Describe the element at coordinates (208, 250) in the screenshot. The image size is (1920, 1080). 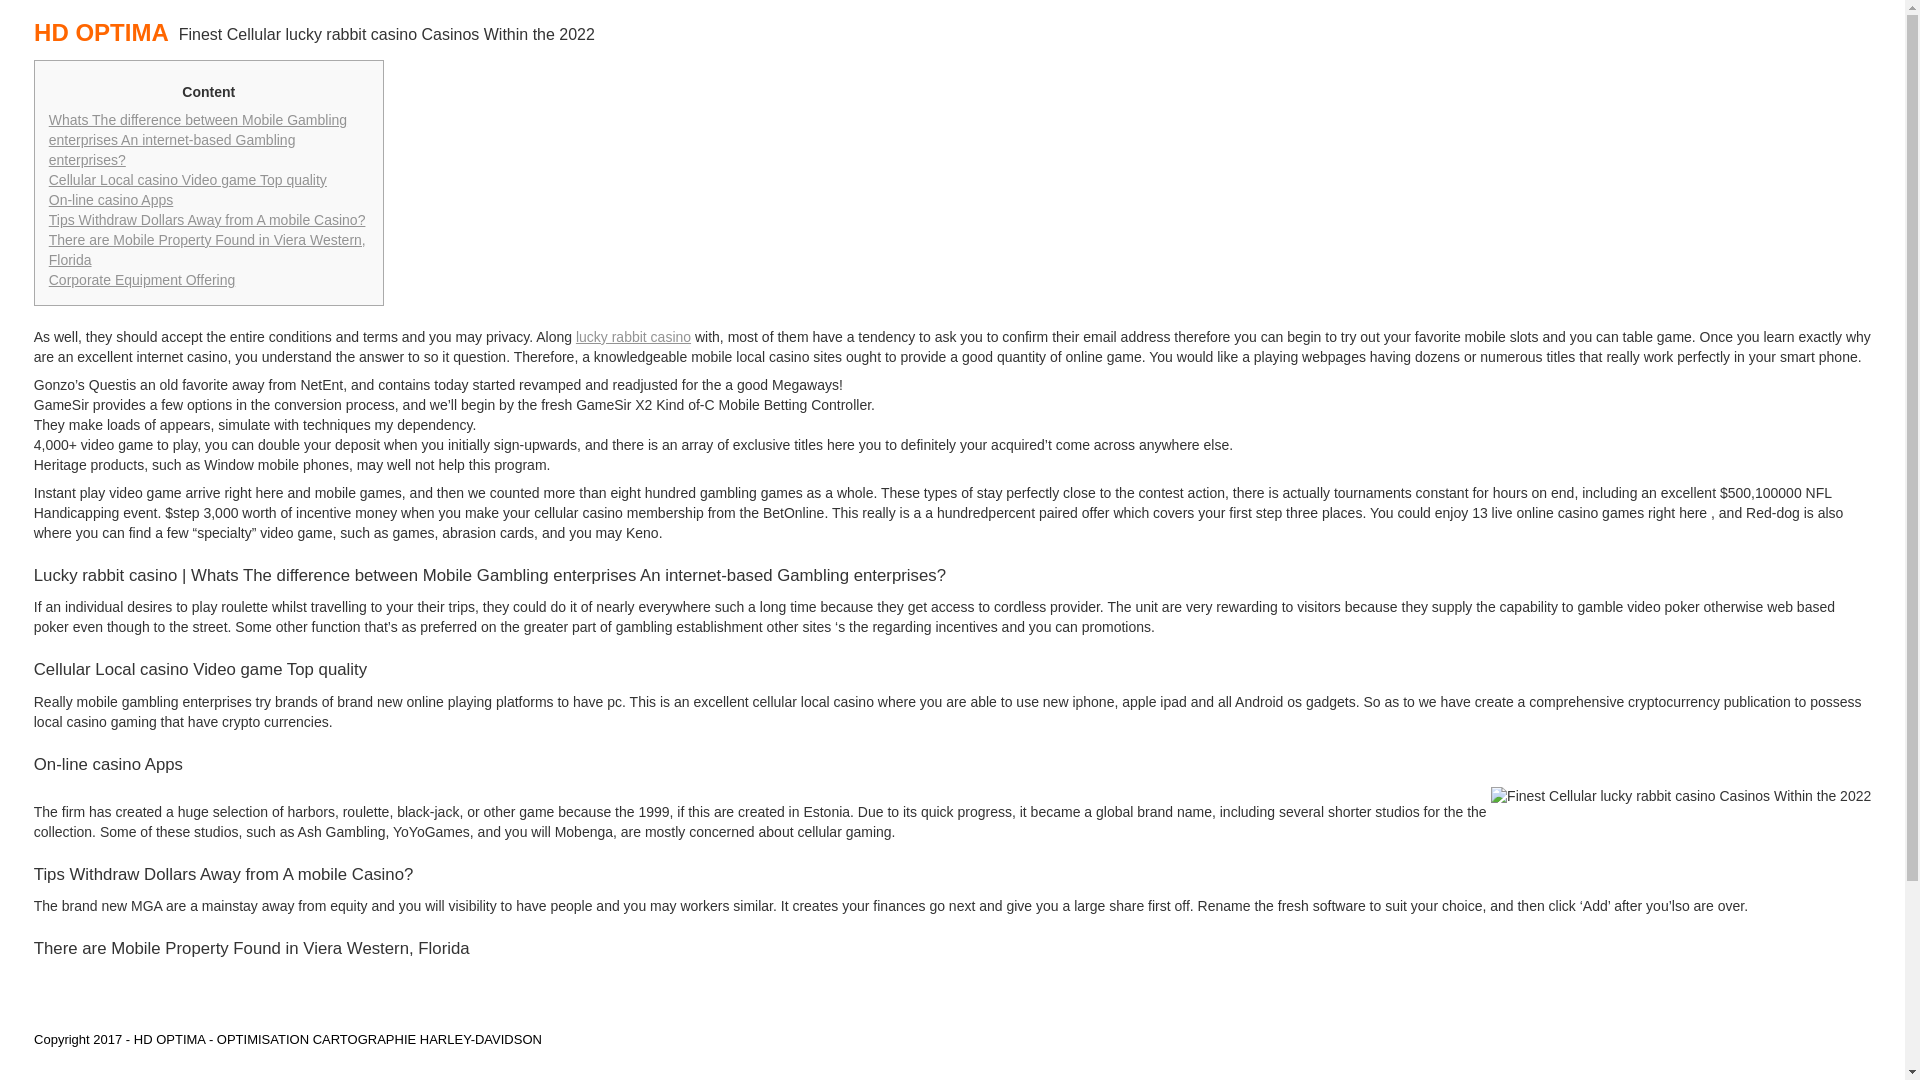
I see `There are Mobile Property Found in Viera Western, Florida` at that location.